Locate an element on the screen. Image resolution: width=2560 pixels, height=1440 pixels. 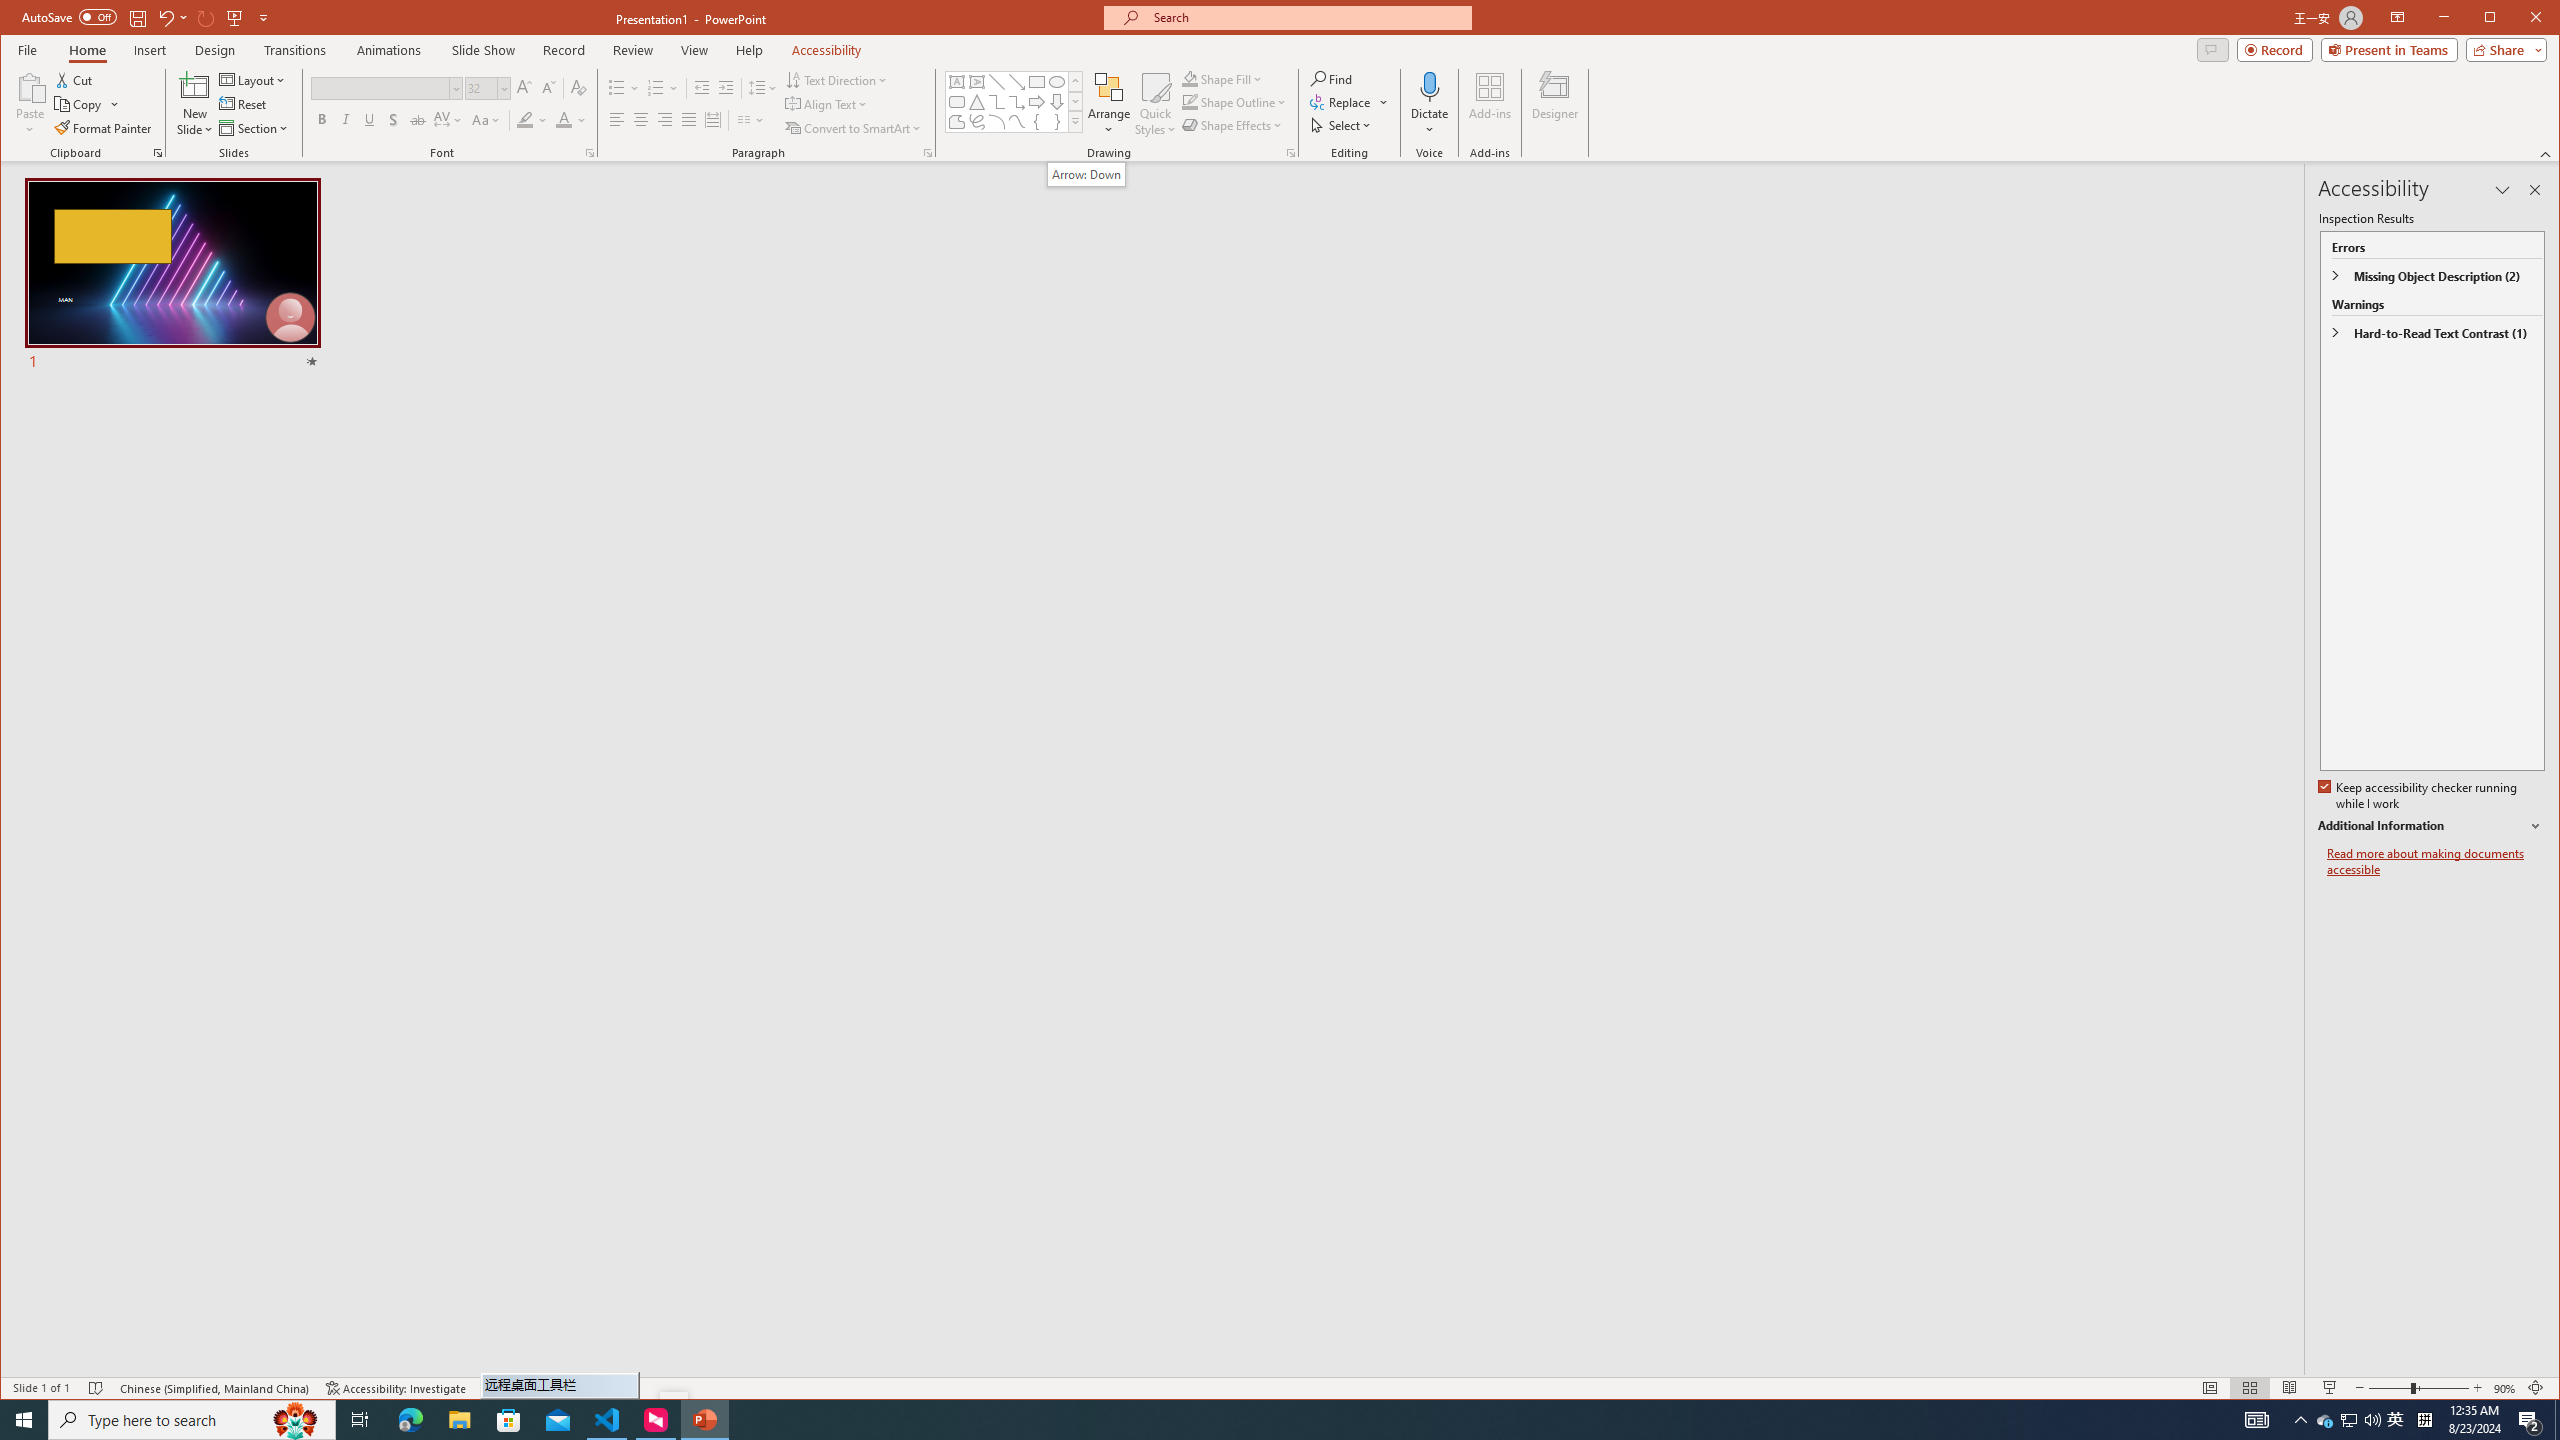
Reset is located at coordinates (244, 104).